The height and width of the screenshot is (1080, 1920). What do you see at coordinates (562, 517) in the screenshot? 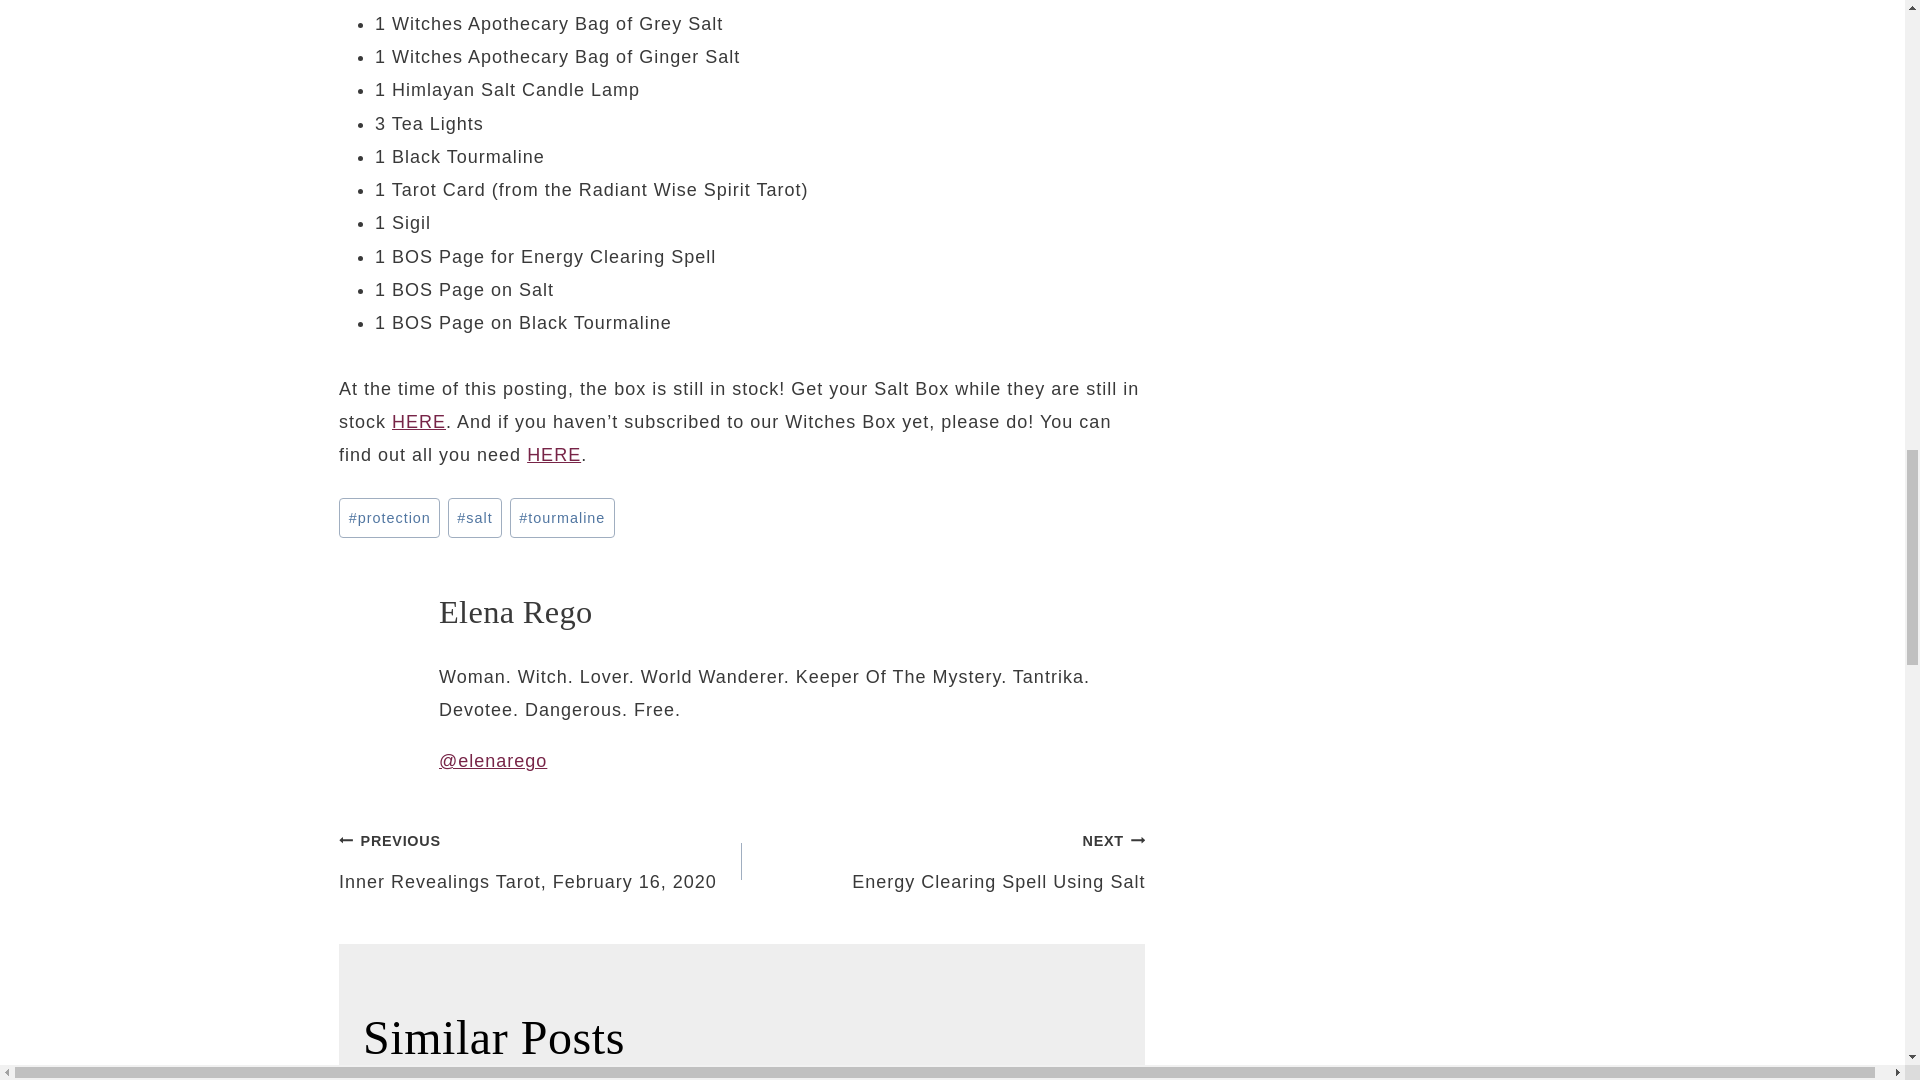
I see `tourmaline` at bounding box center [562, 517].